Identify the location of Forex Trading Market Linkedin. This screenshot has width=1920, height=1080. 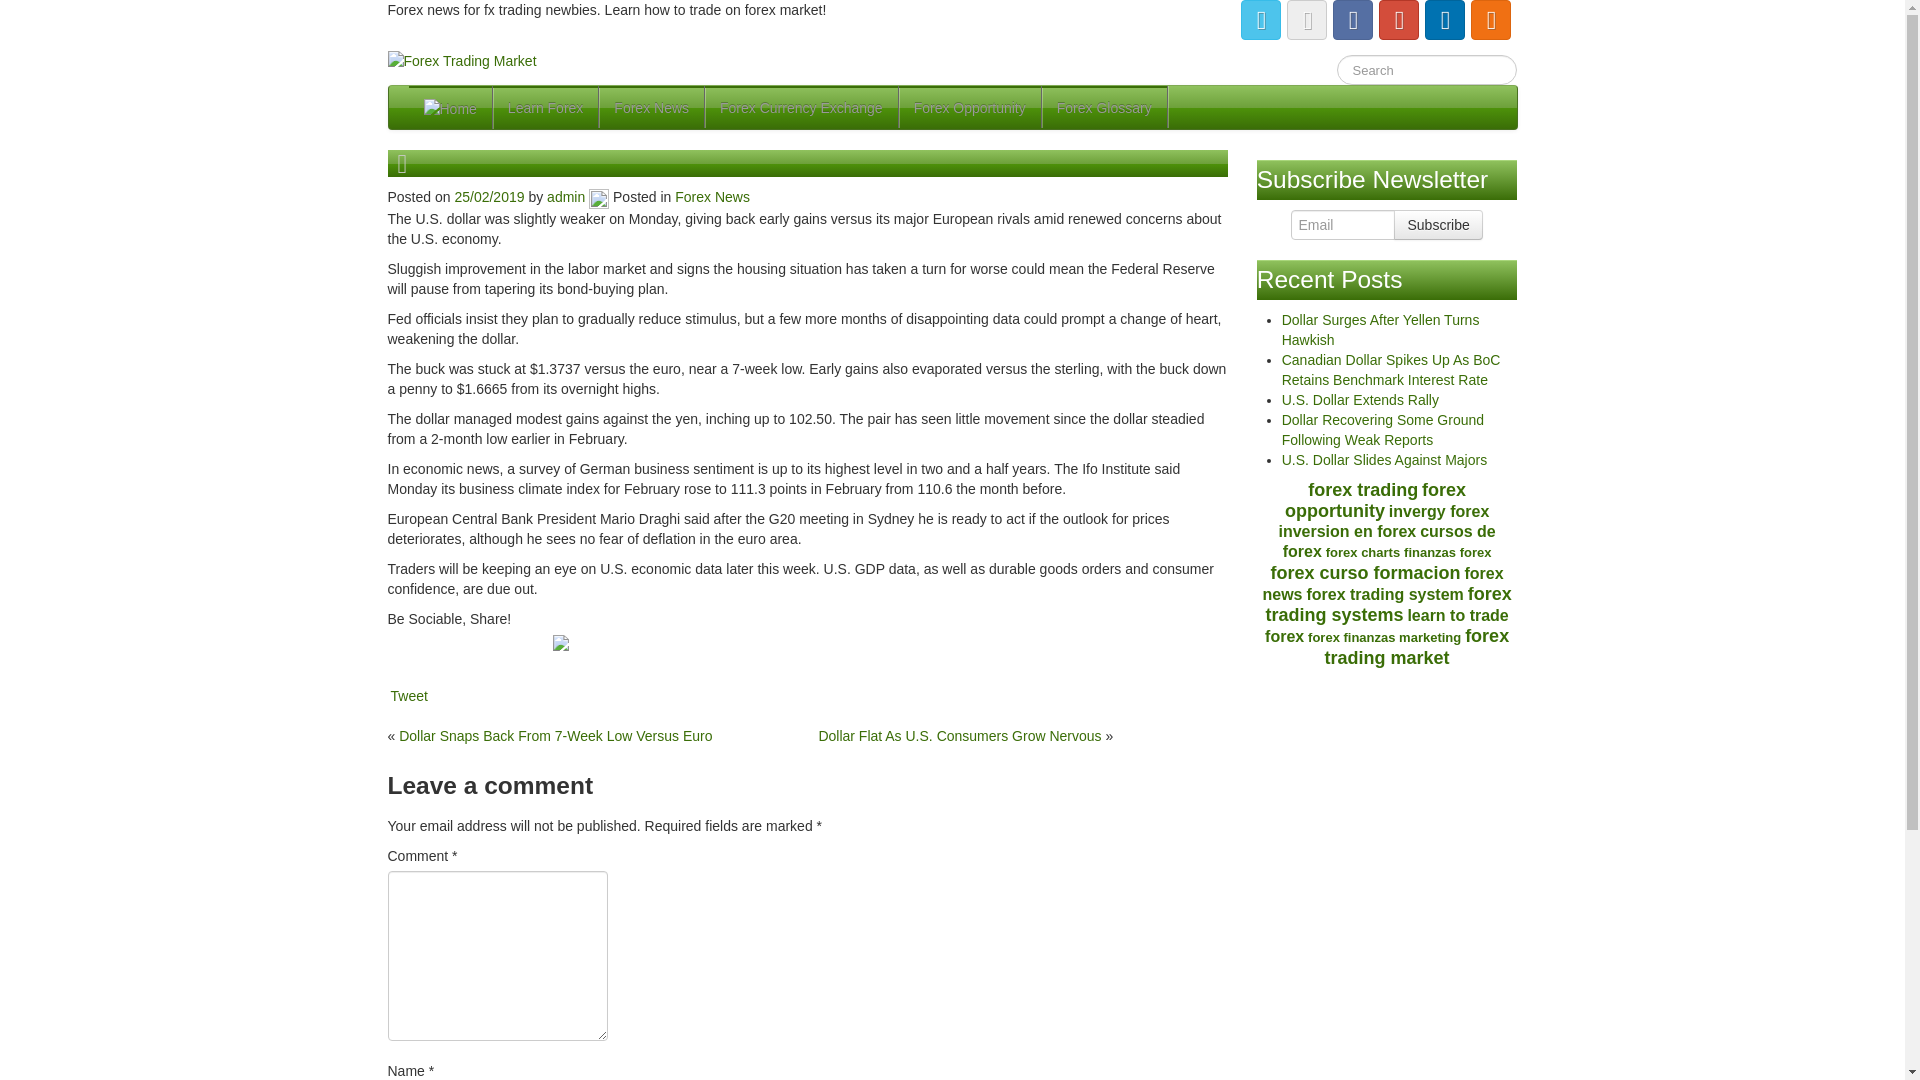
(1444, 20).